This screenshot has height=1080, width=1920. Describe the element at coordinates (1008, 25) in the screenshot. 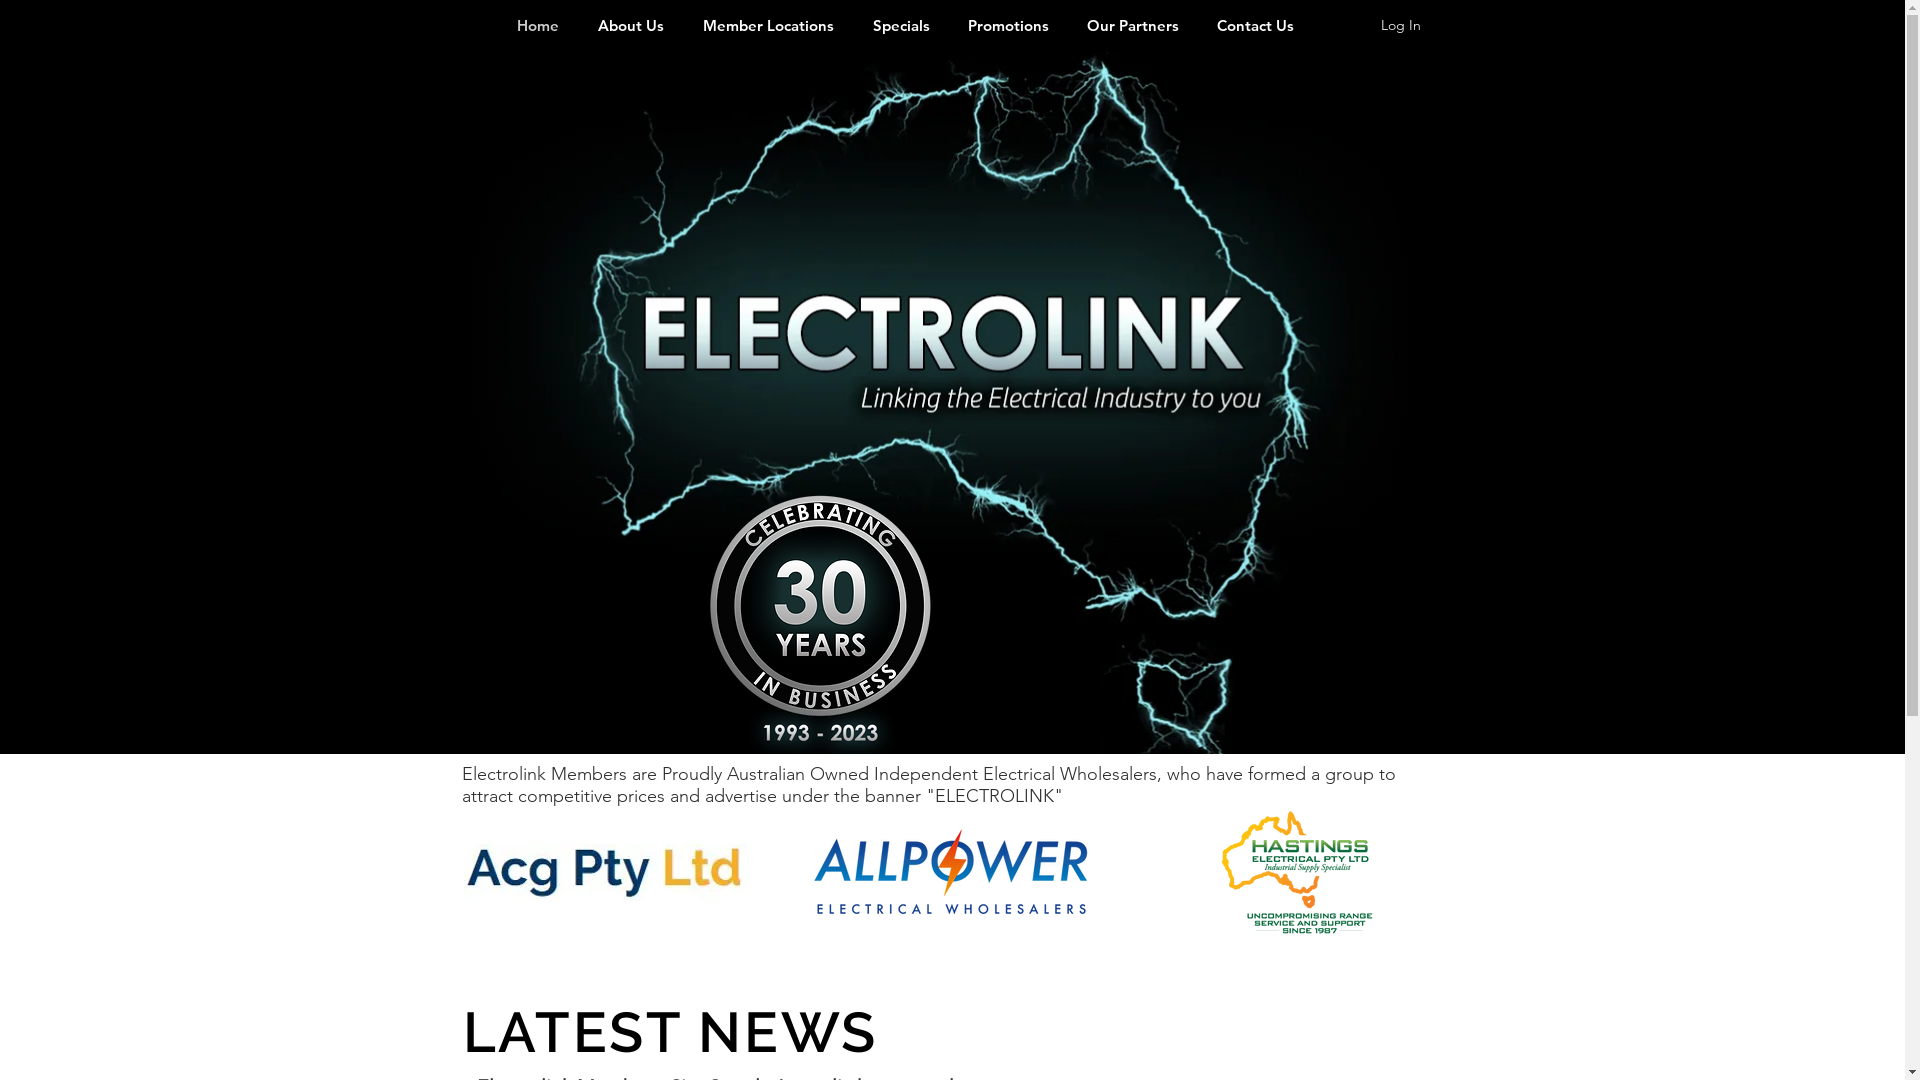

I see `Promotions` at that location.